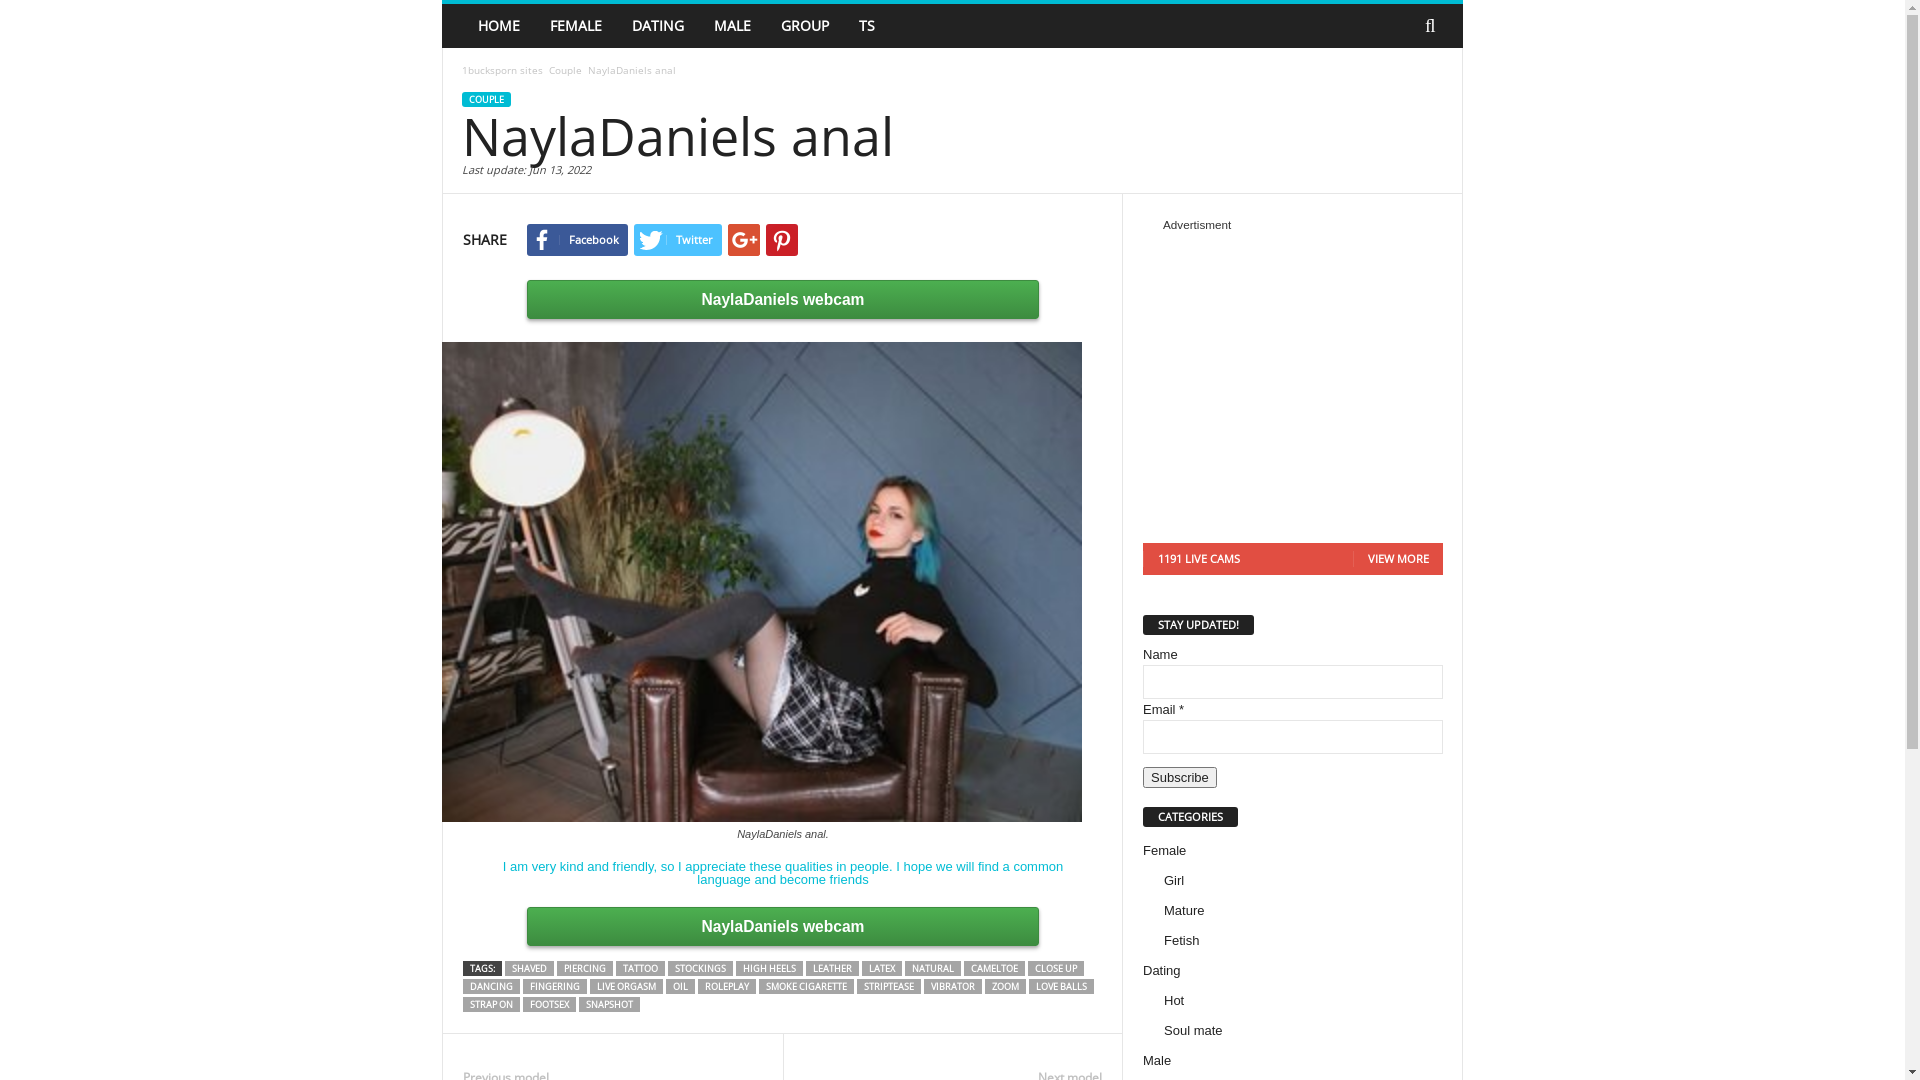 The height and width of the screenshot is (1080, 1920). What do you see at coordinates (1182, 940) in the screenshot?
I see `Fetish` at bounding box center [1182, 940].